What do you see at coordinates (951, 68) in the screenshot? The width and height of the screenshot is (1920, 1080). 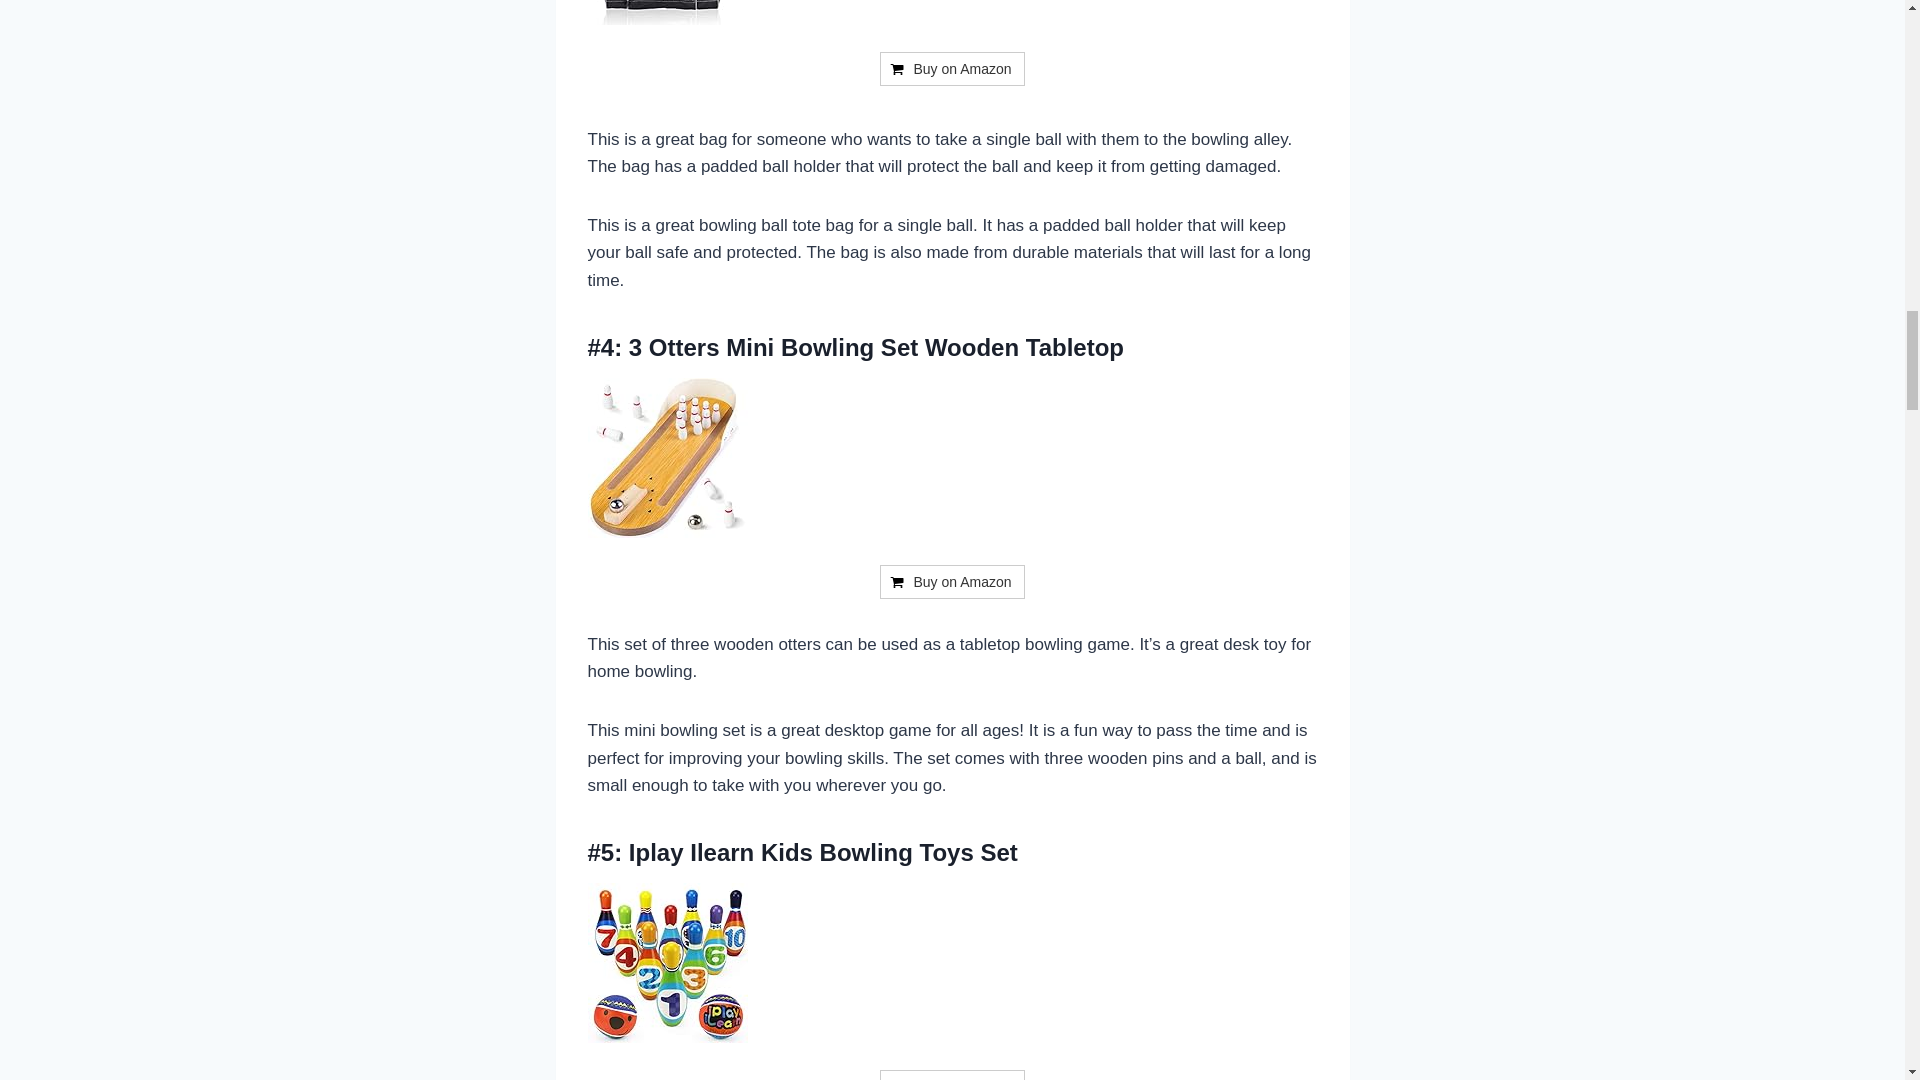 I see `Buy on Amazon` at bounding box center [951, 68].